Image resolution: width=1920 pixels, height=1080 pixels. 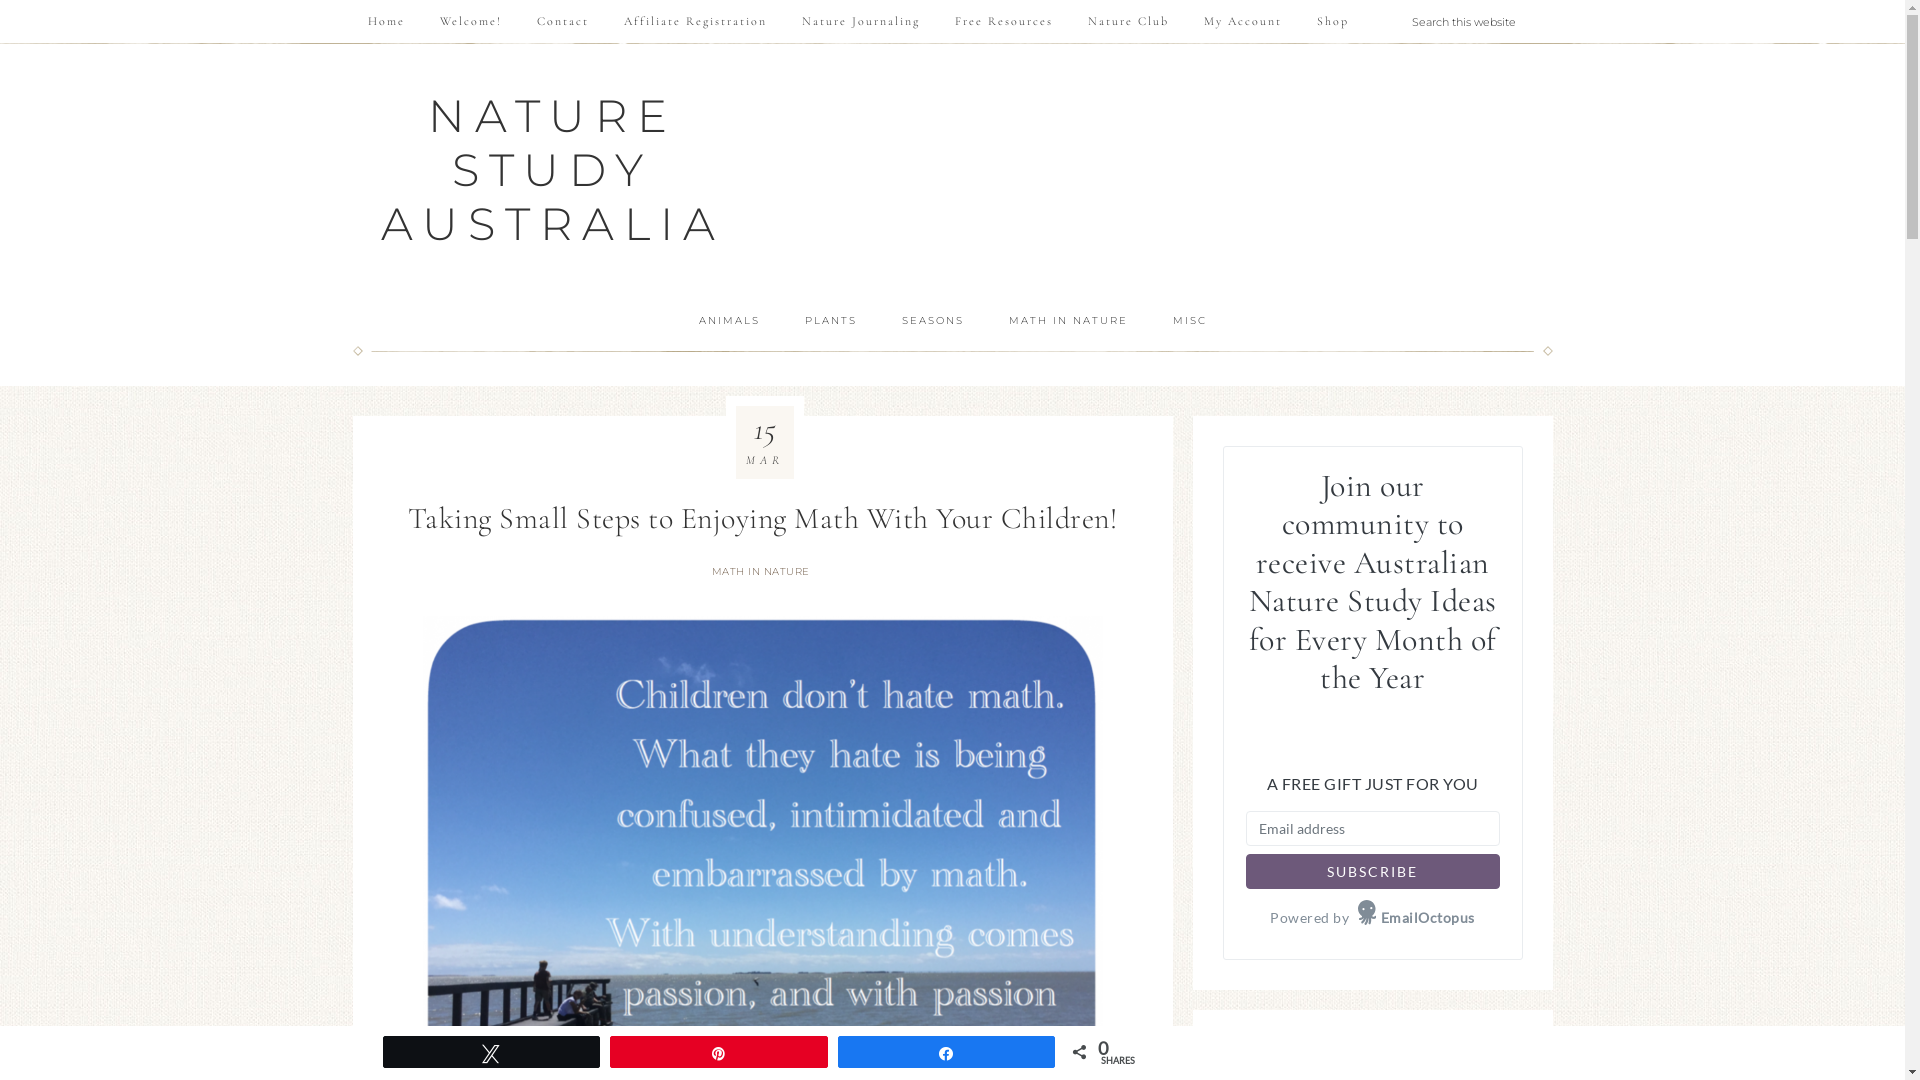 I want to click on ANIMALS, so click(x=728, y=321).